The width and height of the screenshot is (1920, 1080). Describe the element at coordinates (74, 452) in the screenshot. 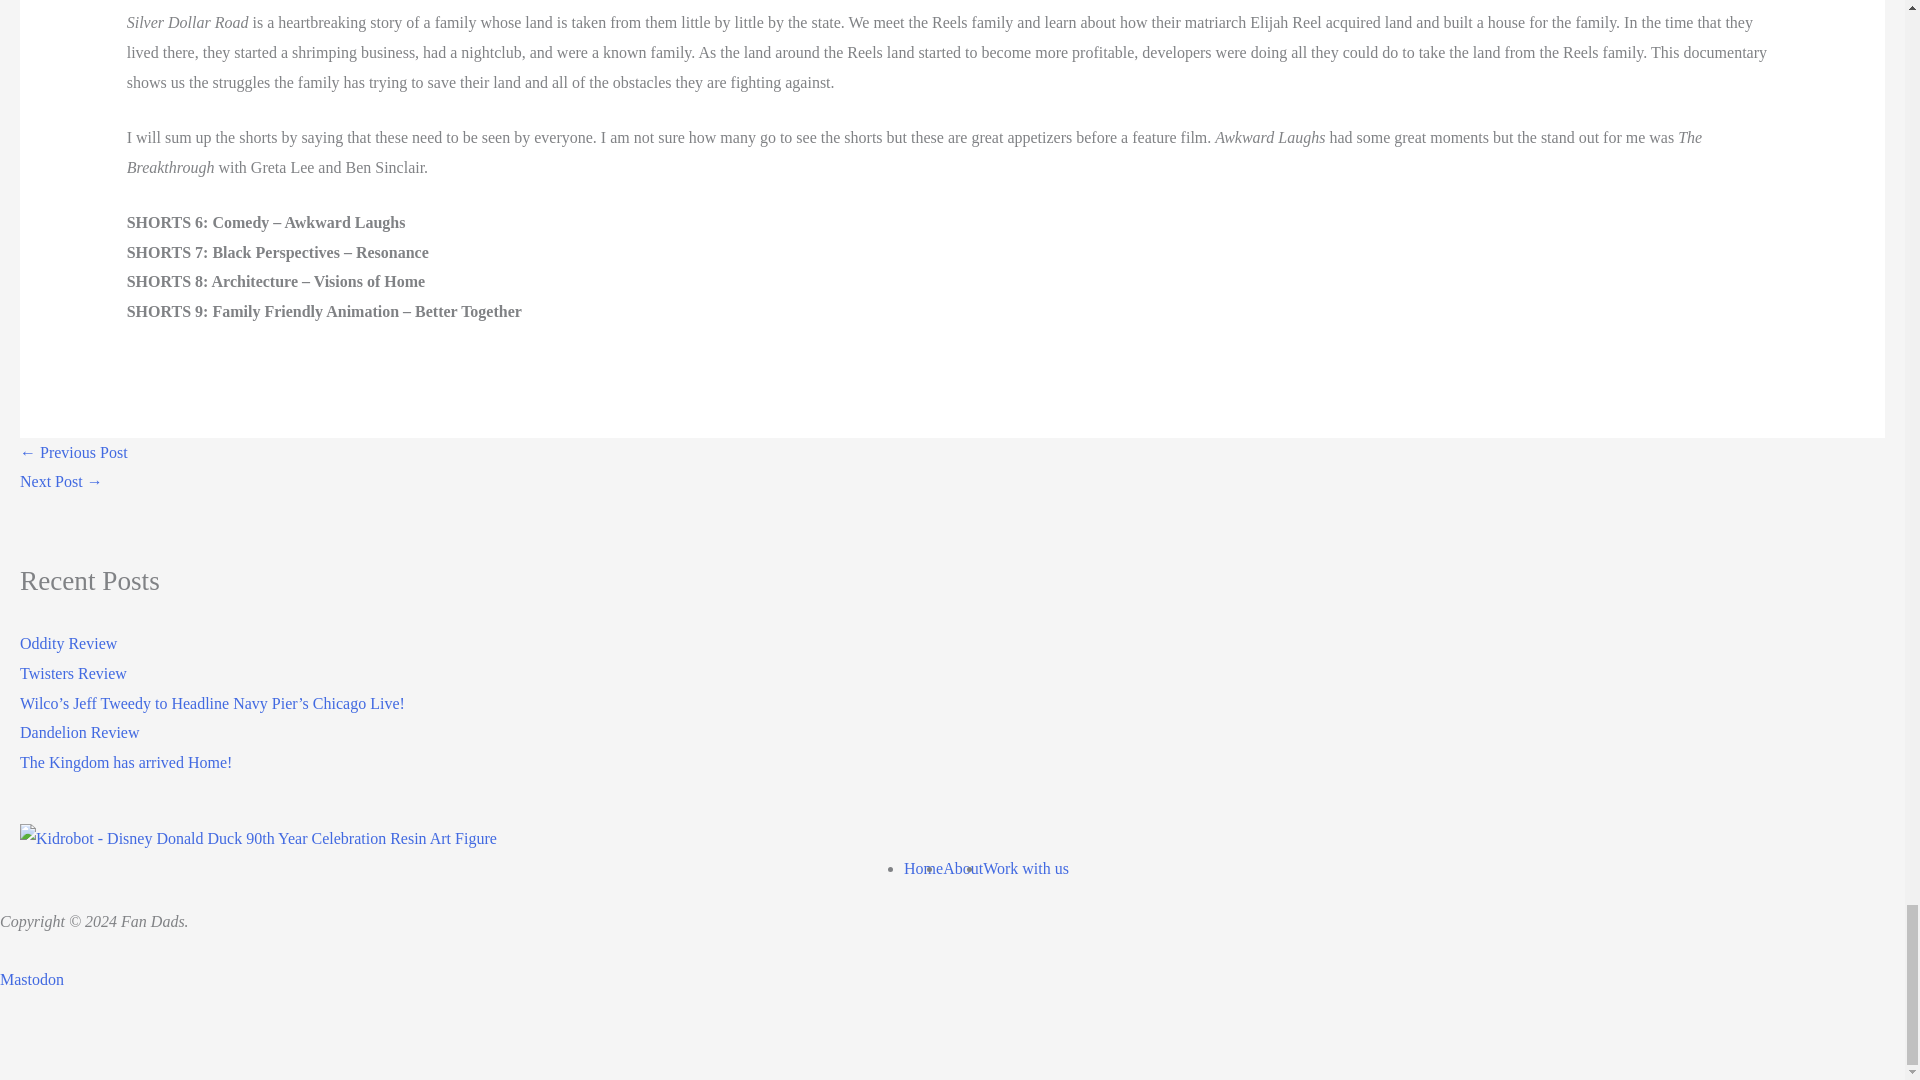

I see `Trolls Band Together Review` at that location.